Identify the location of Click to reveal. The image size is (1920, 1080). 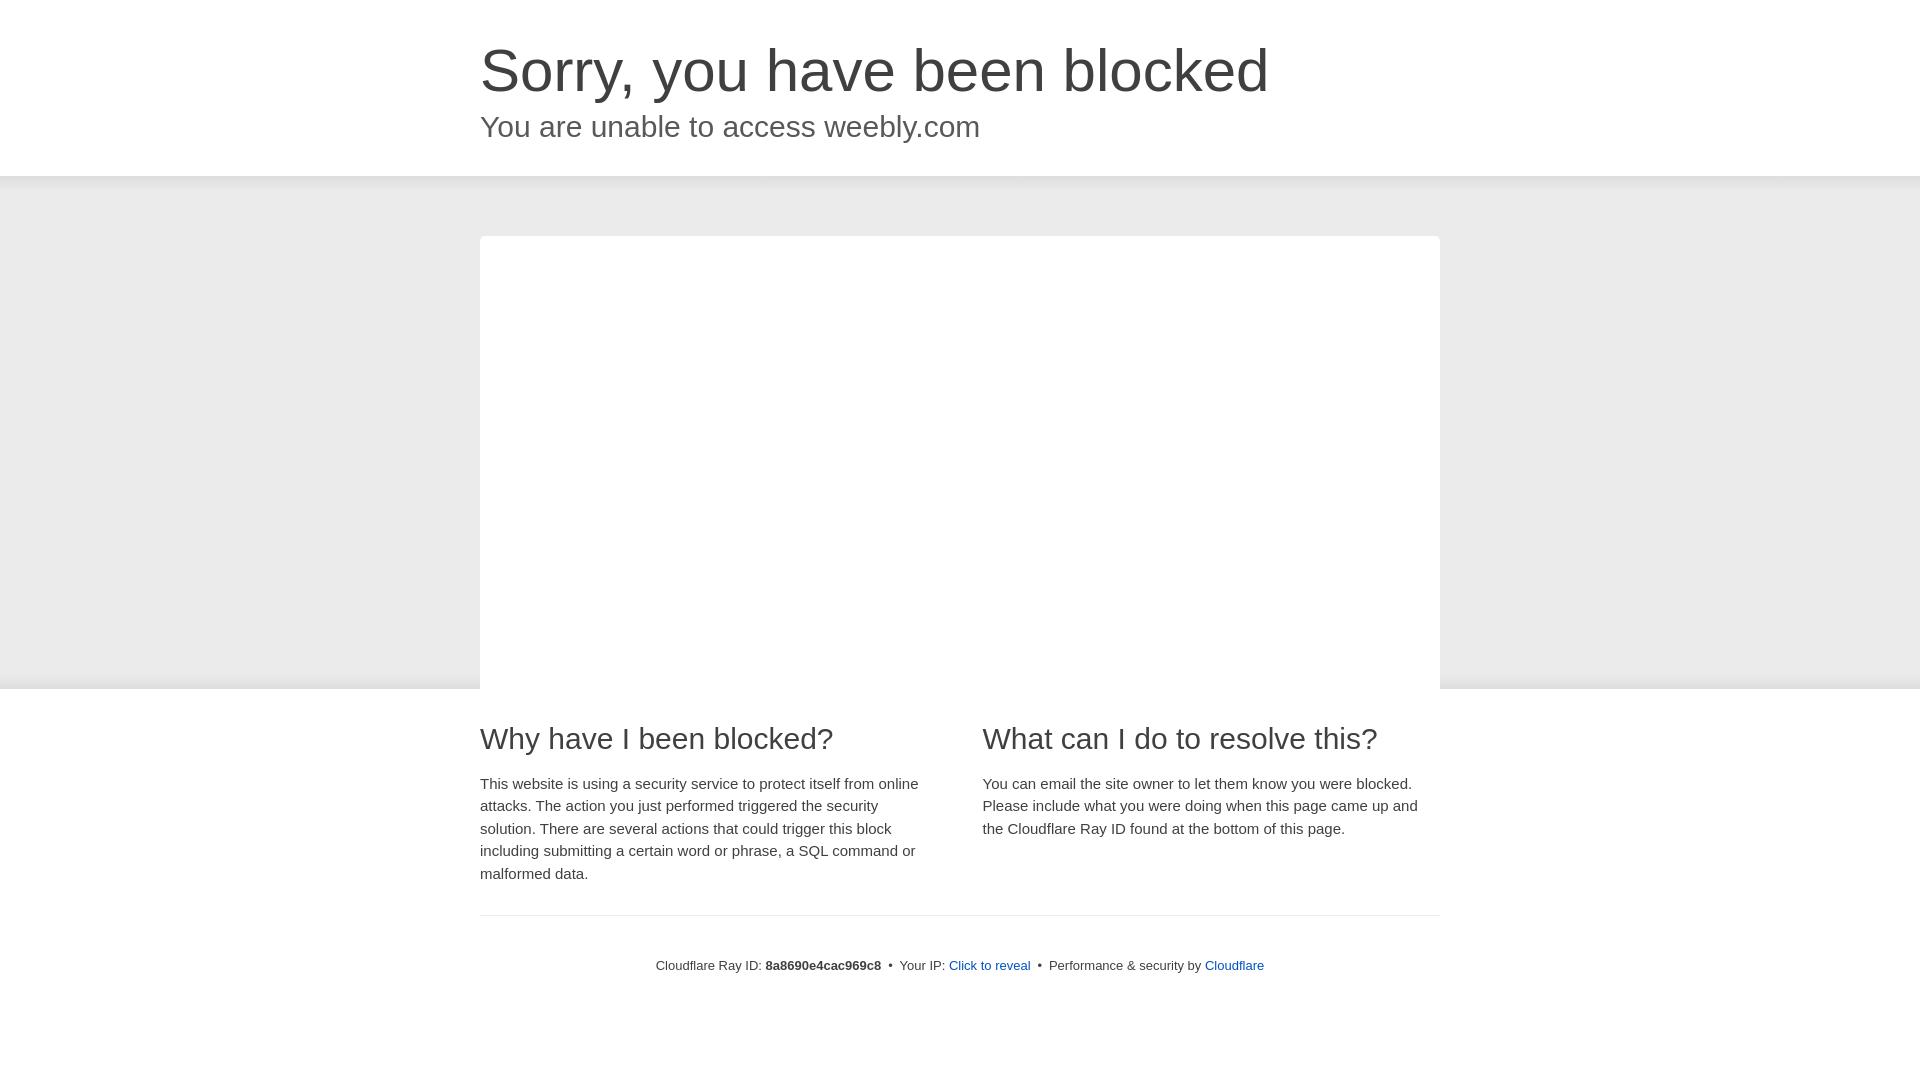
(990, 966).